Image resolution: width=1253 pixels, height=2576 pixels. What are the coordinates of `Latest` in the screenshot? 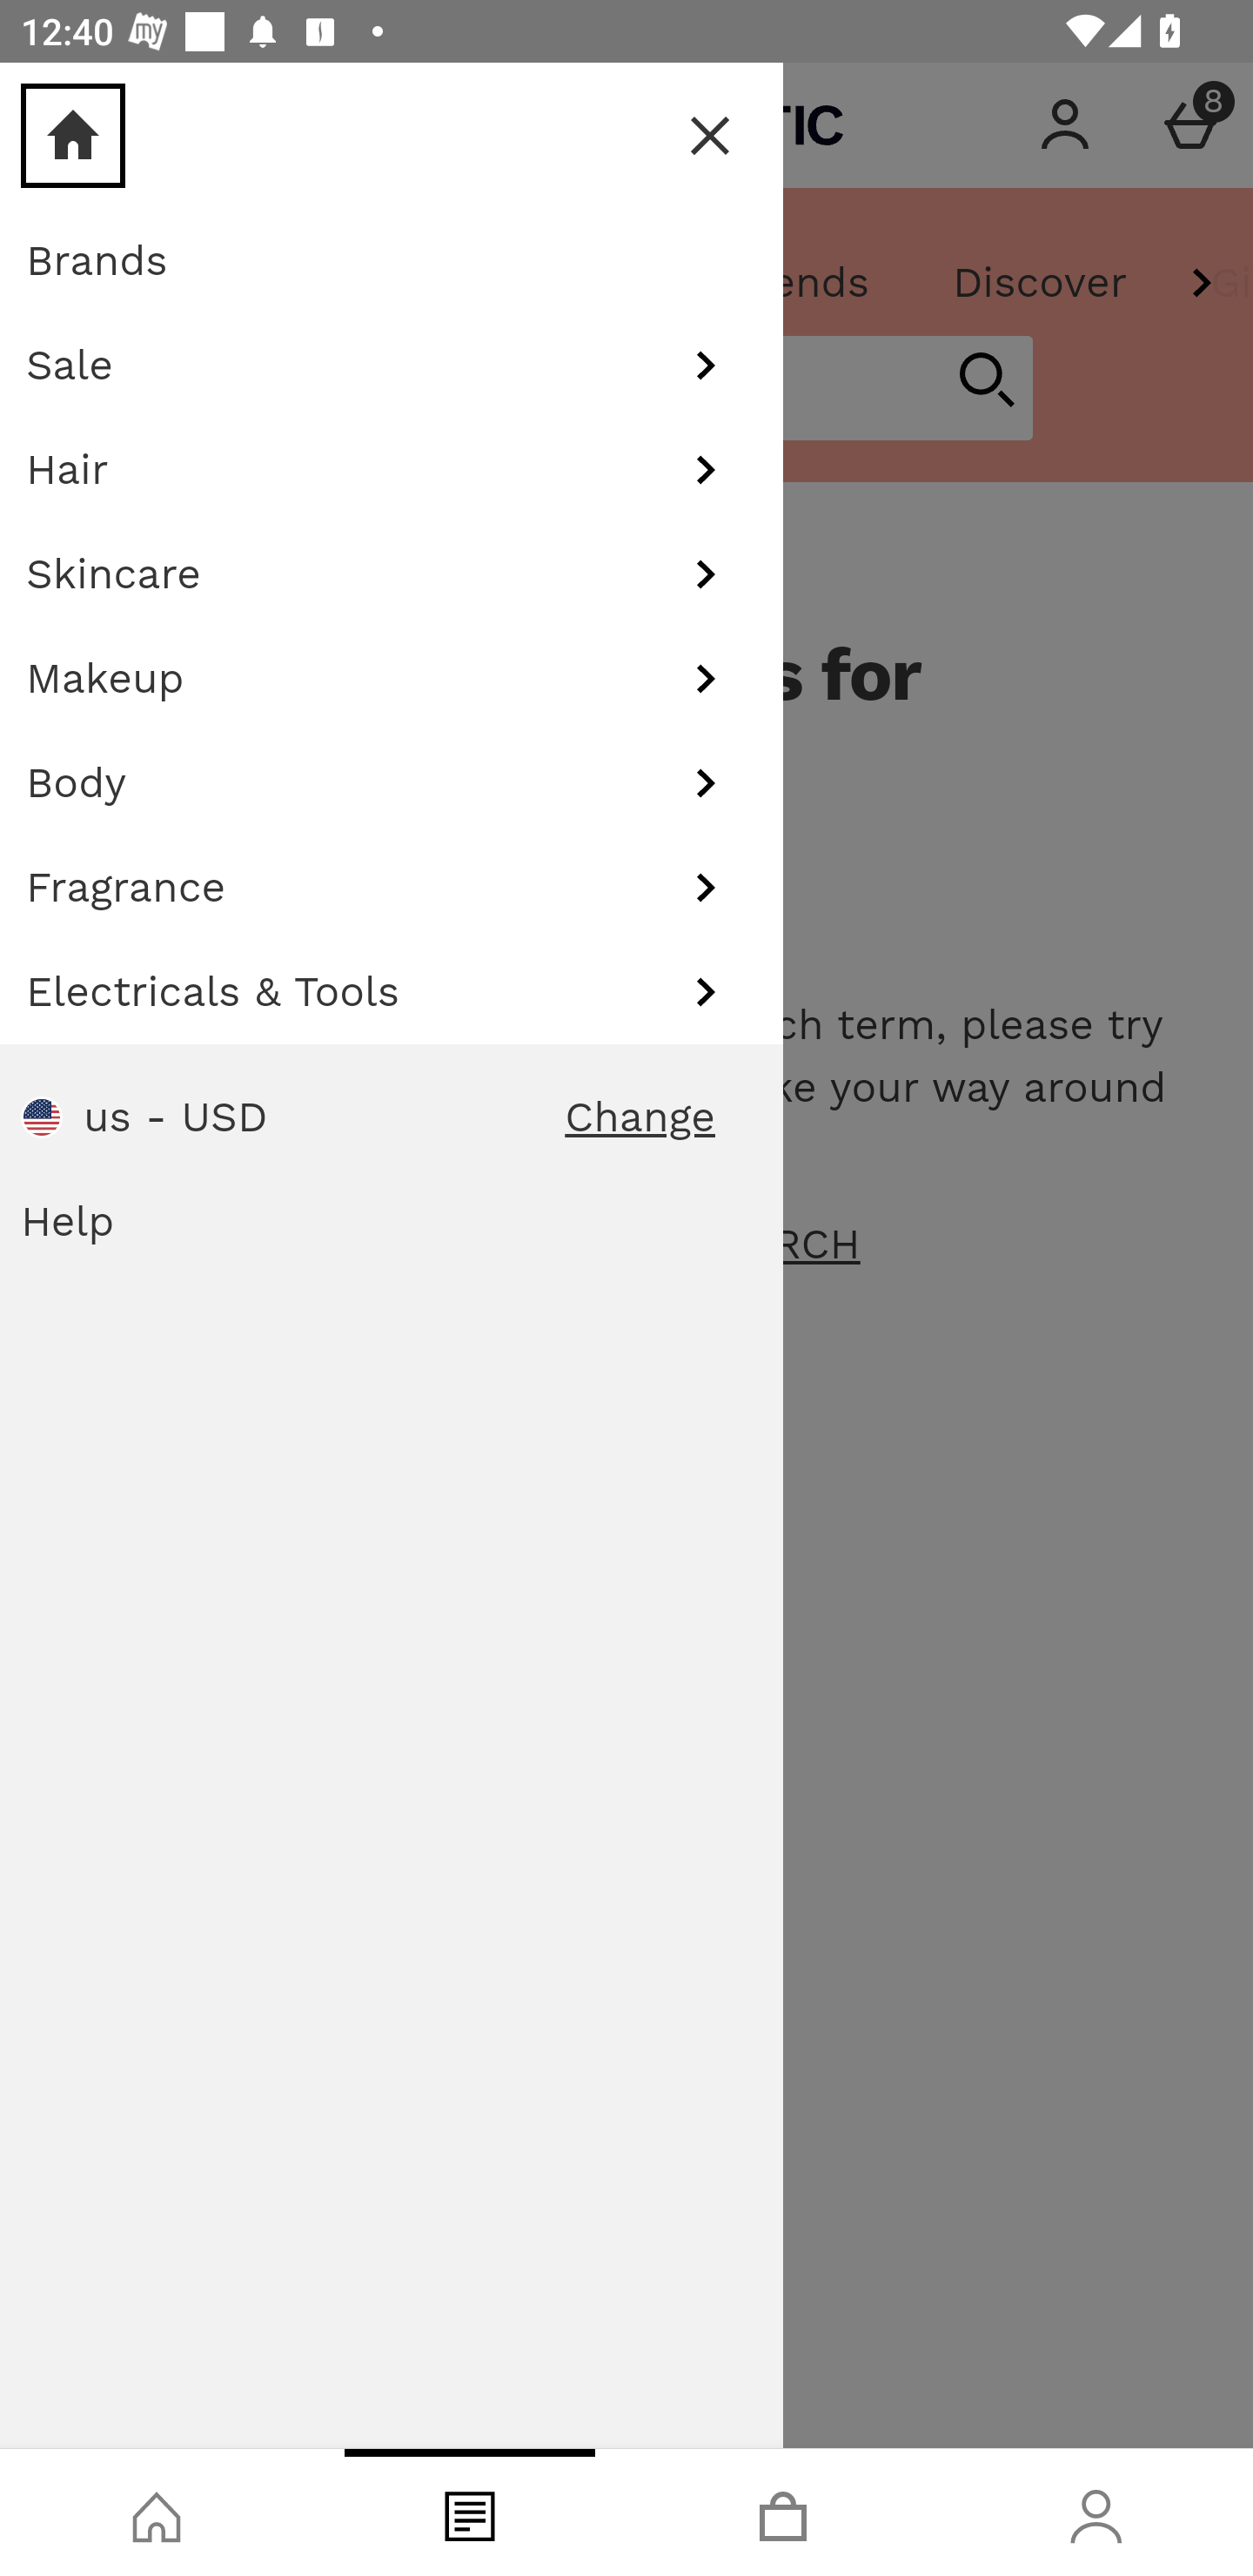 It's located at (107, 283).